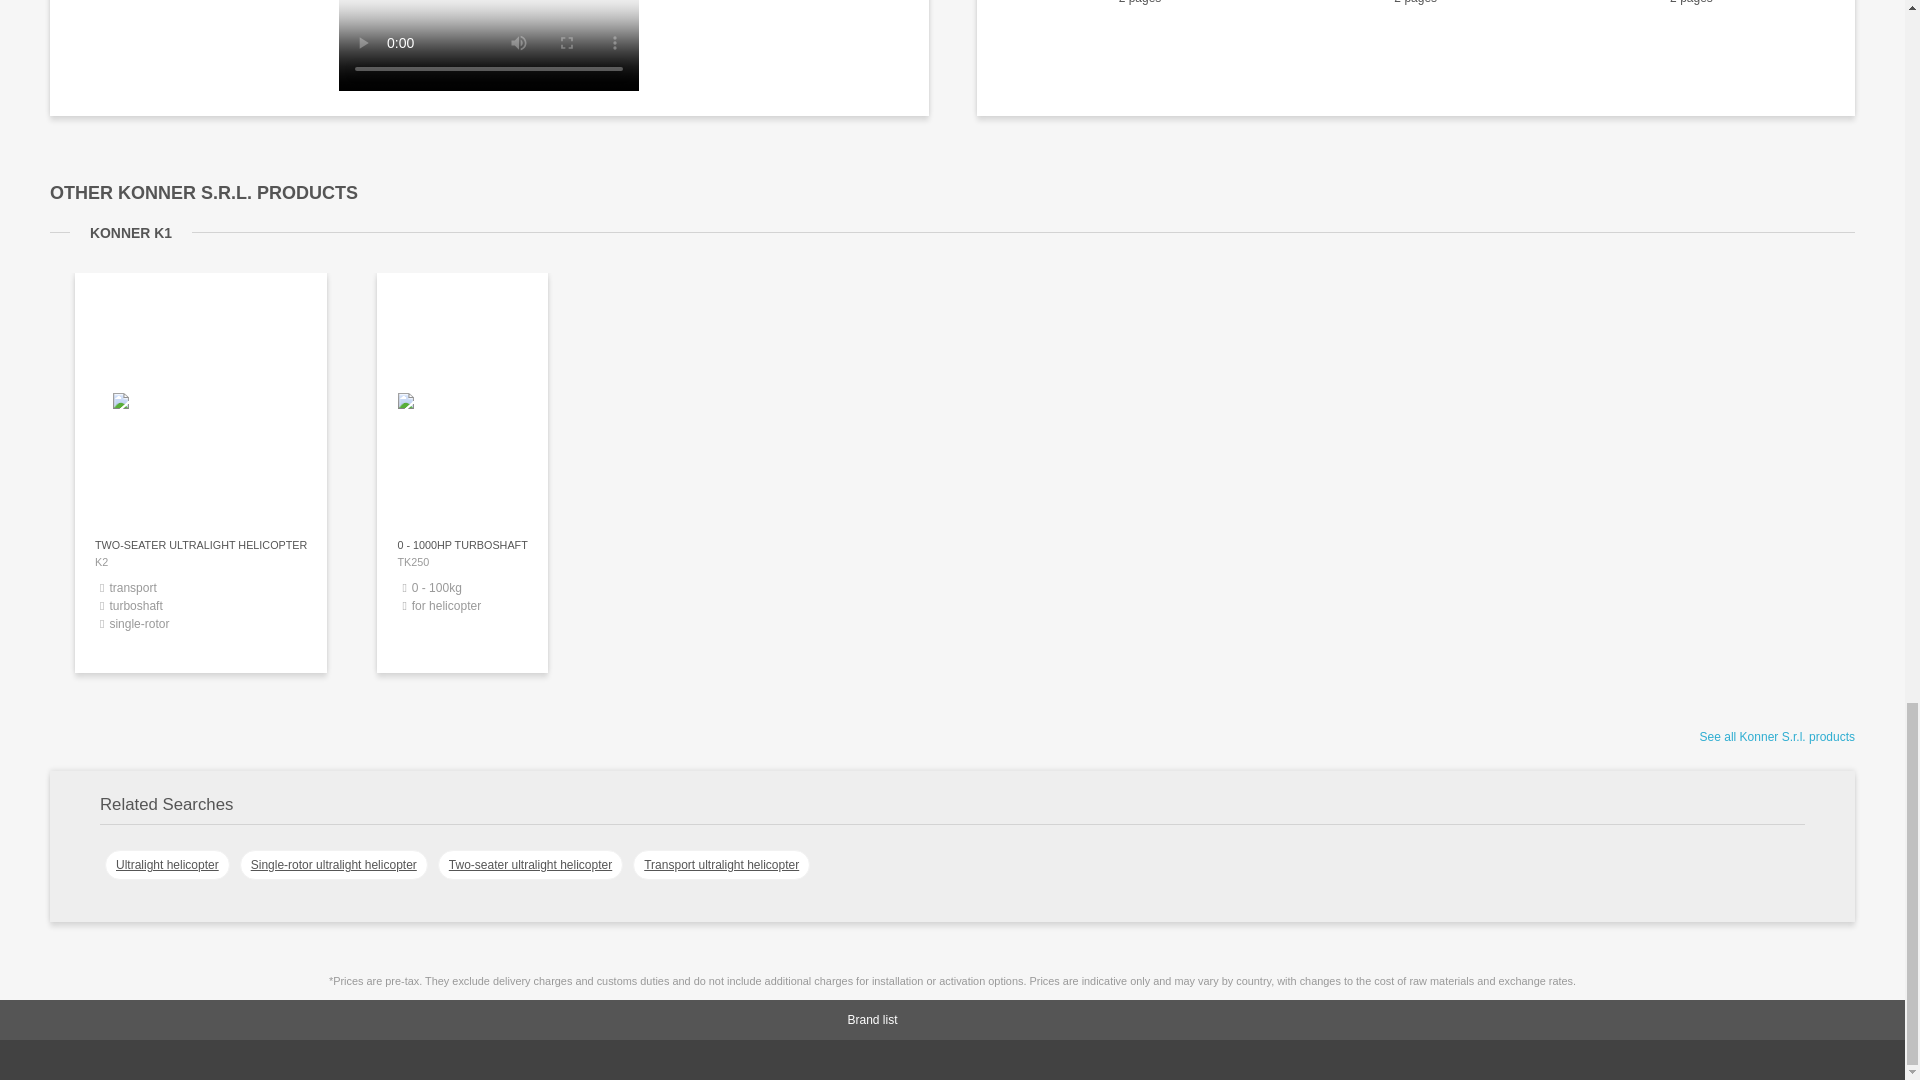 This screenshot has height=1080, width=1920. Describe the element at coordinates (982, 1020) in the screenshot. I see `See all Konner S.r.l. products` at that location.